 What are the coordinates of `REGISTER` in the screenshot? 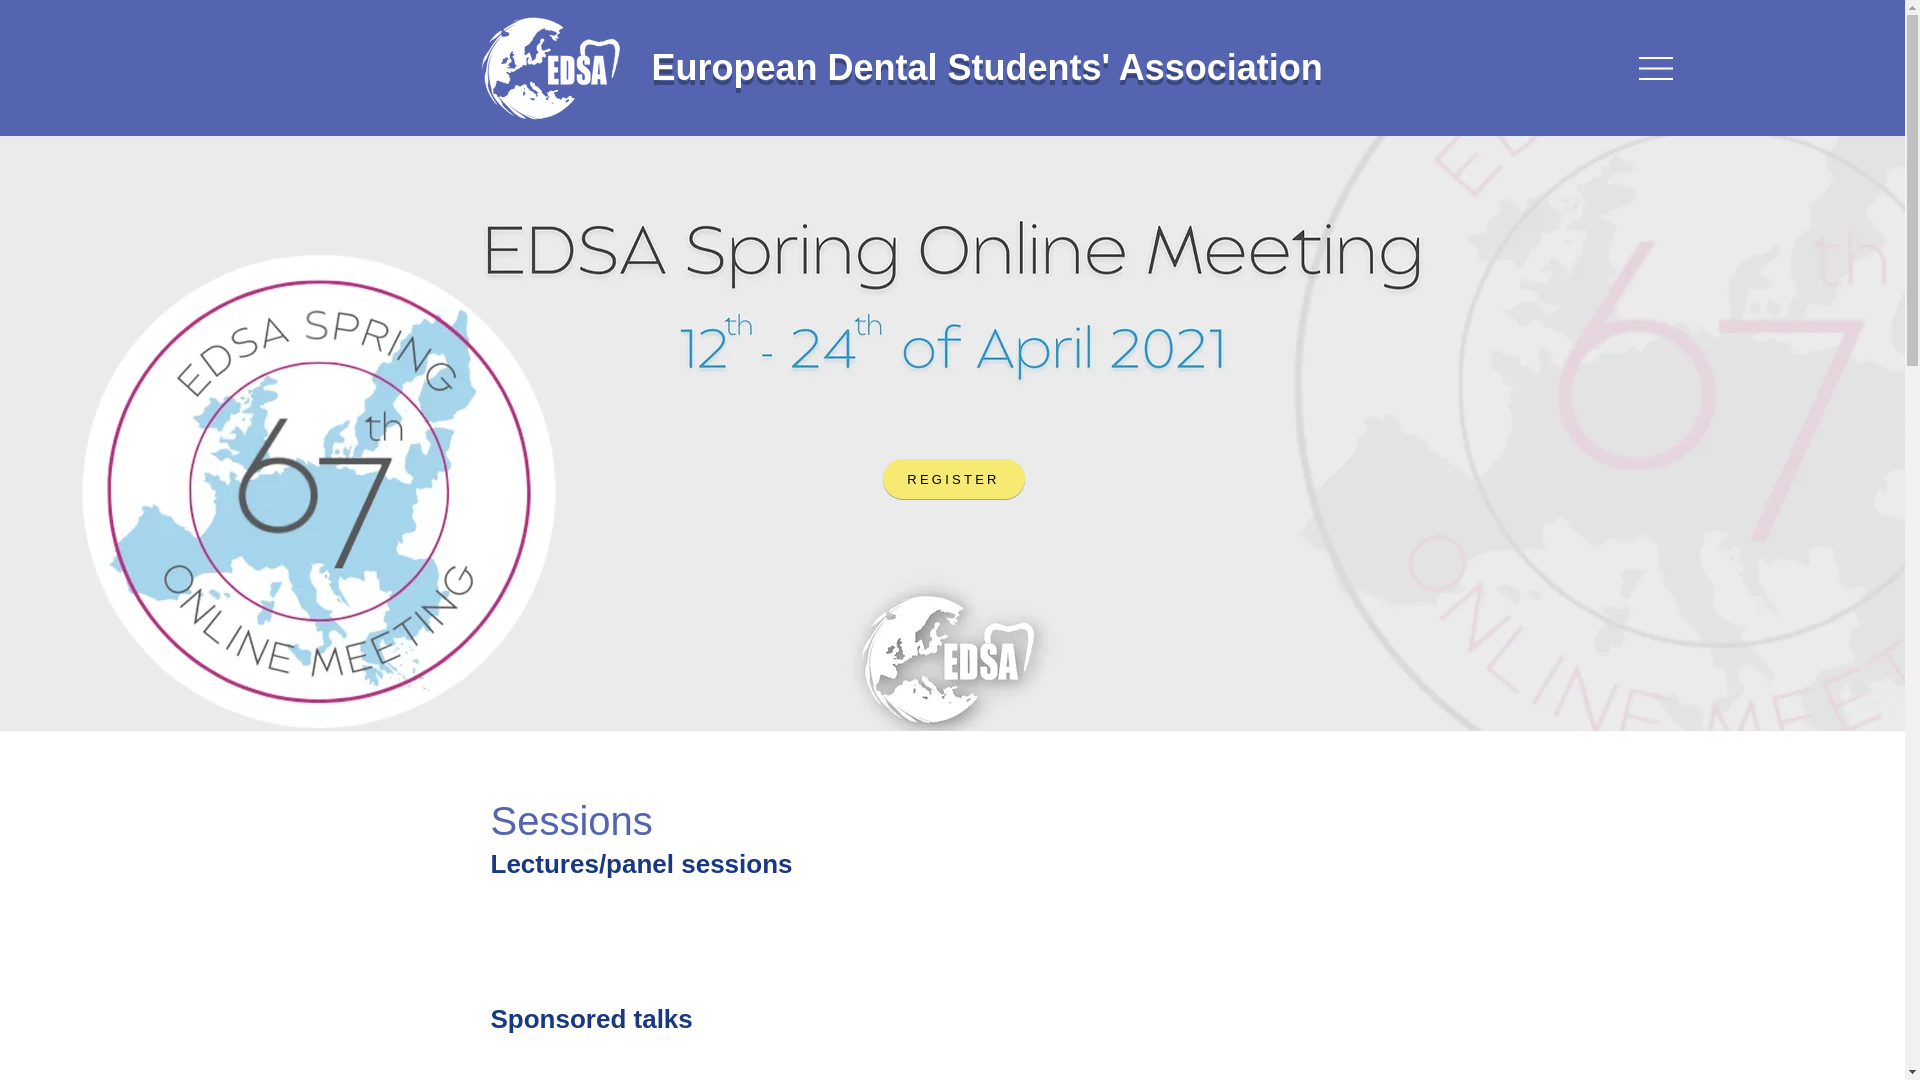 It's located at (952, 478).